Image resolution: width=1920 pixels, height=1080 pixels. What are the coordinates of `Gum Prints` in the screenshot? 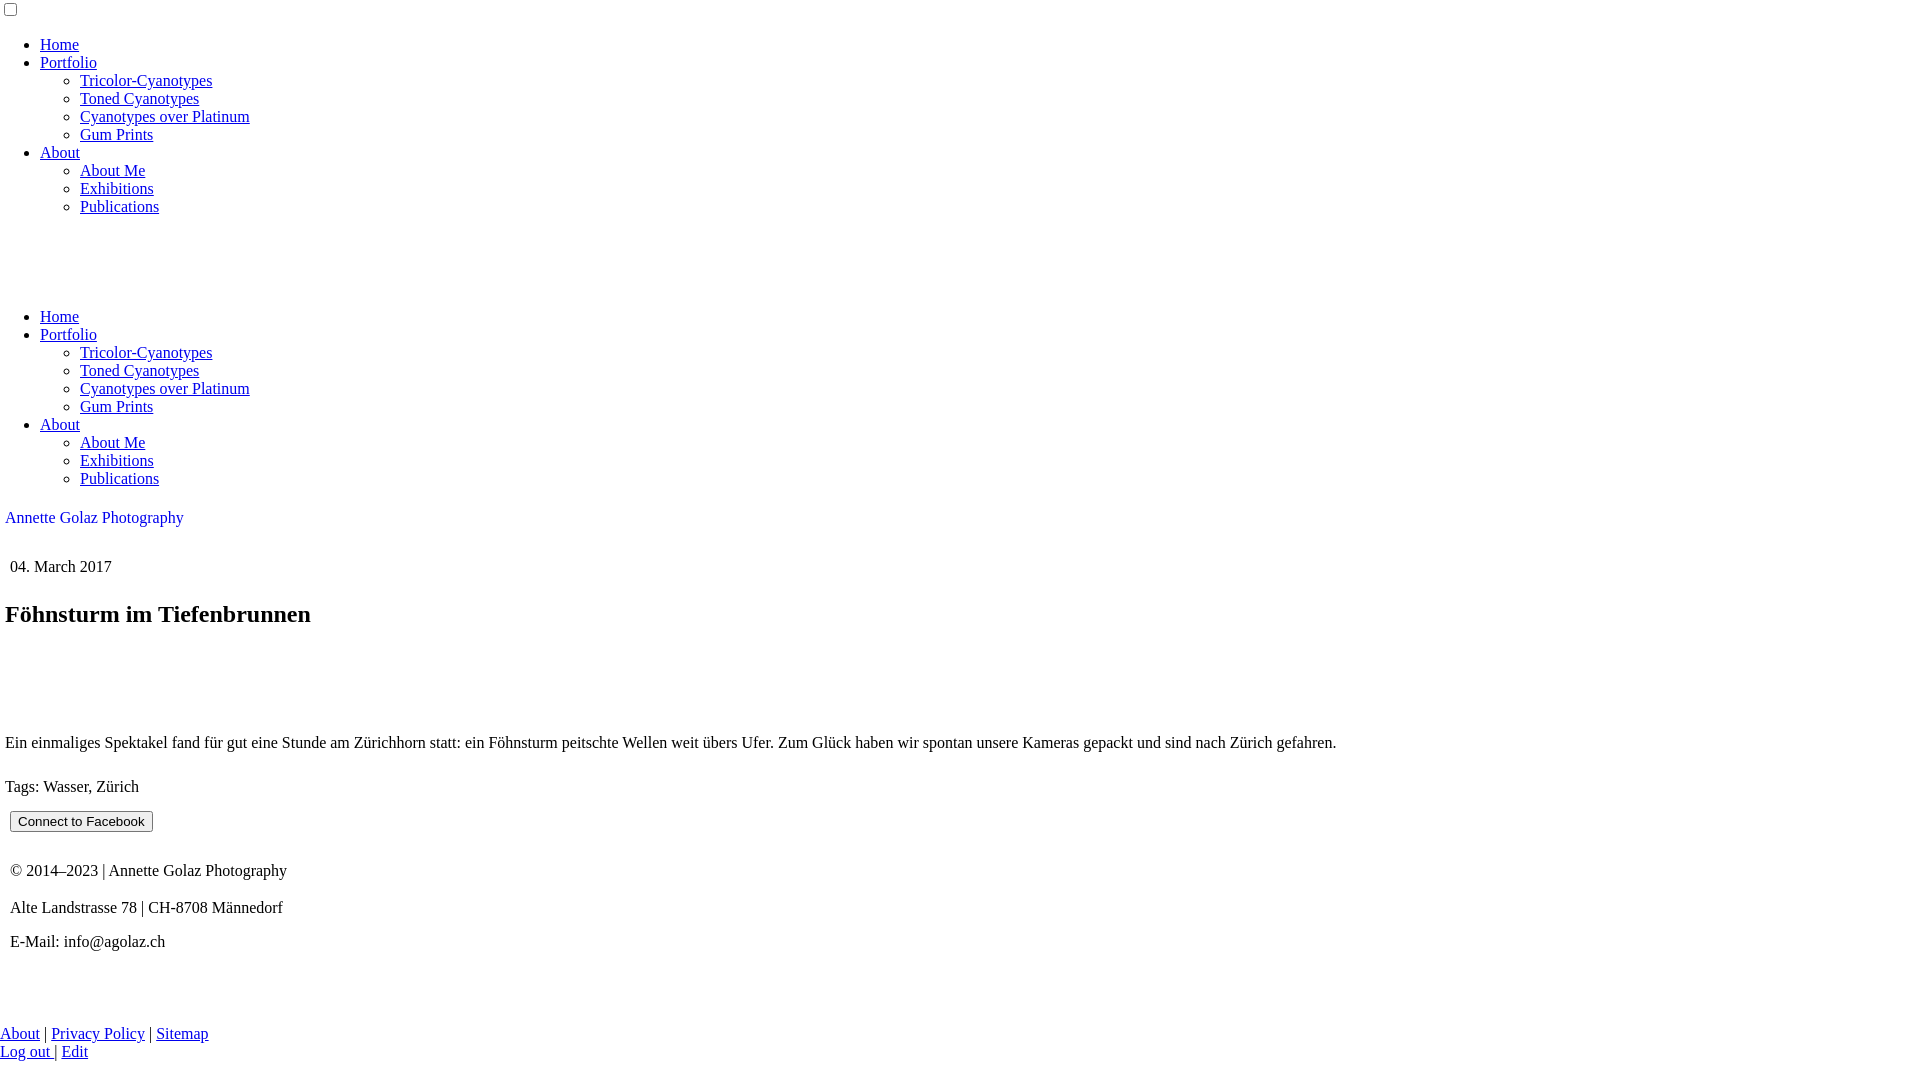 It's located at (116, 406).